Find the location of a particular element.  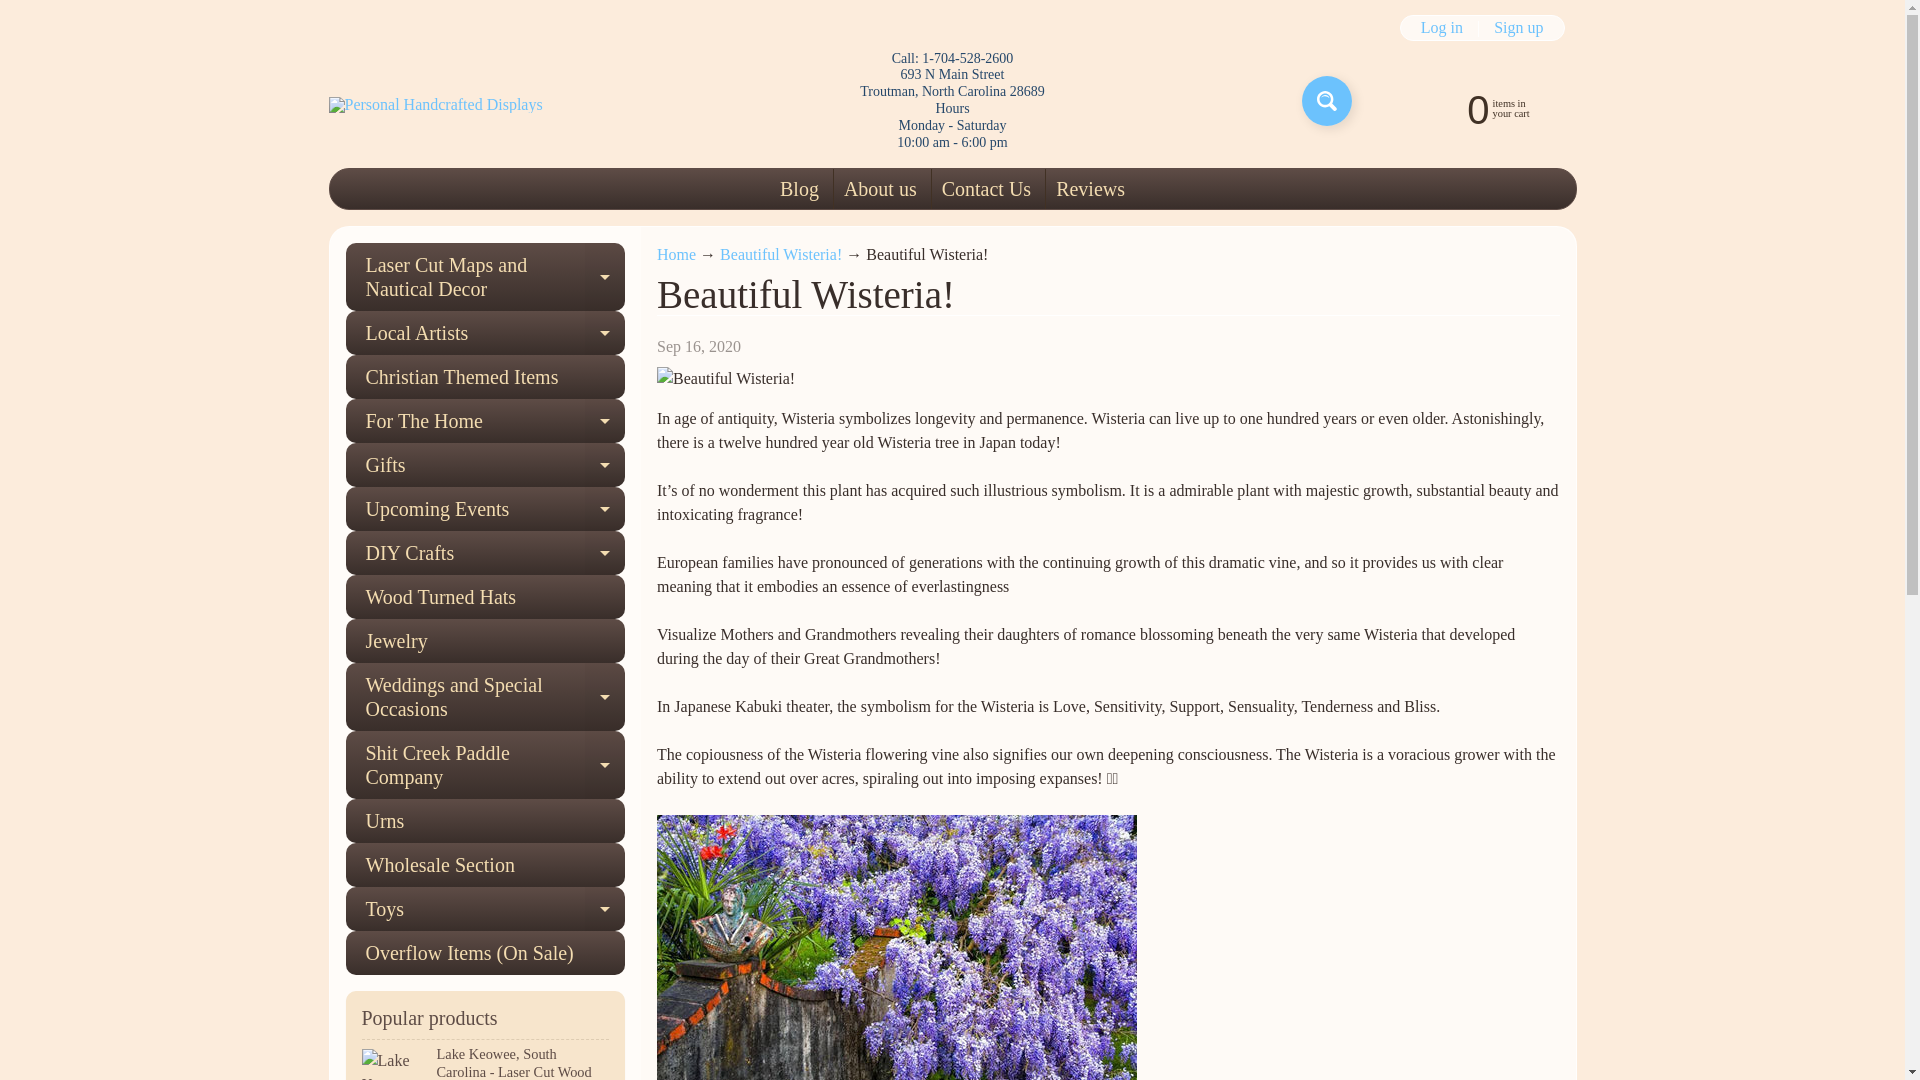

Blog is located at coordinates (799, 188).